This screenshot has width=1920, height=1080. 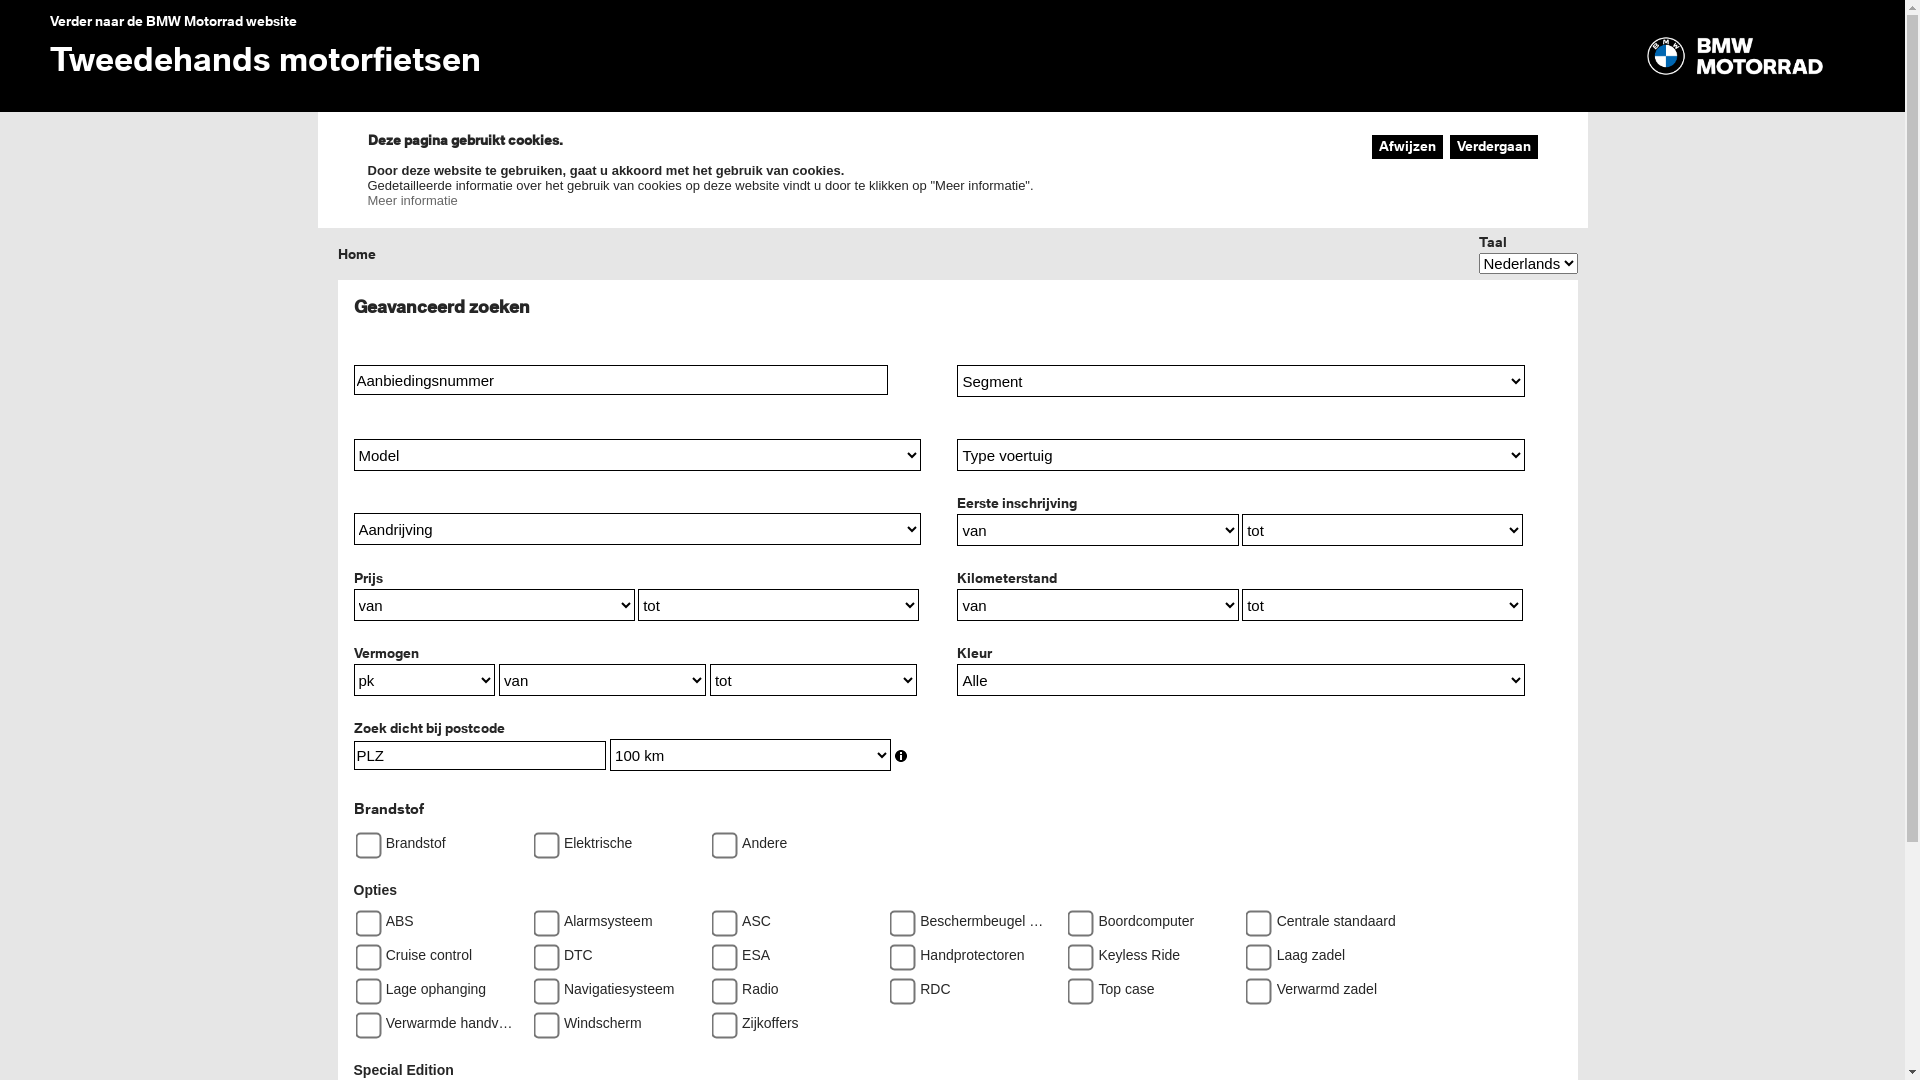 I want to click on Keyless Ride, so click(x=1074, y=950).